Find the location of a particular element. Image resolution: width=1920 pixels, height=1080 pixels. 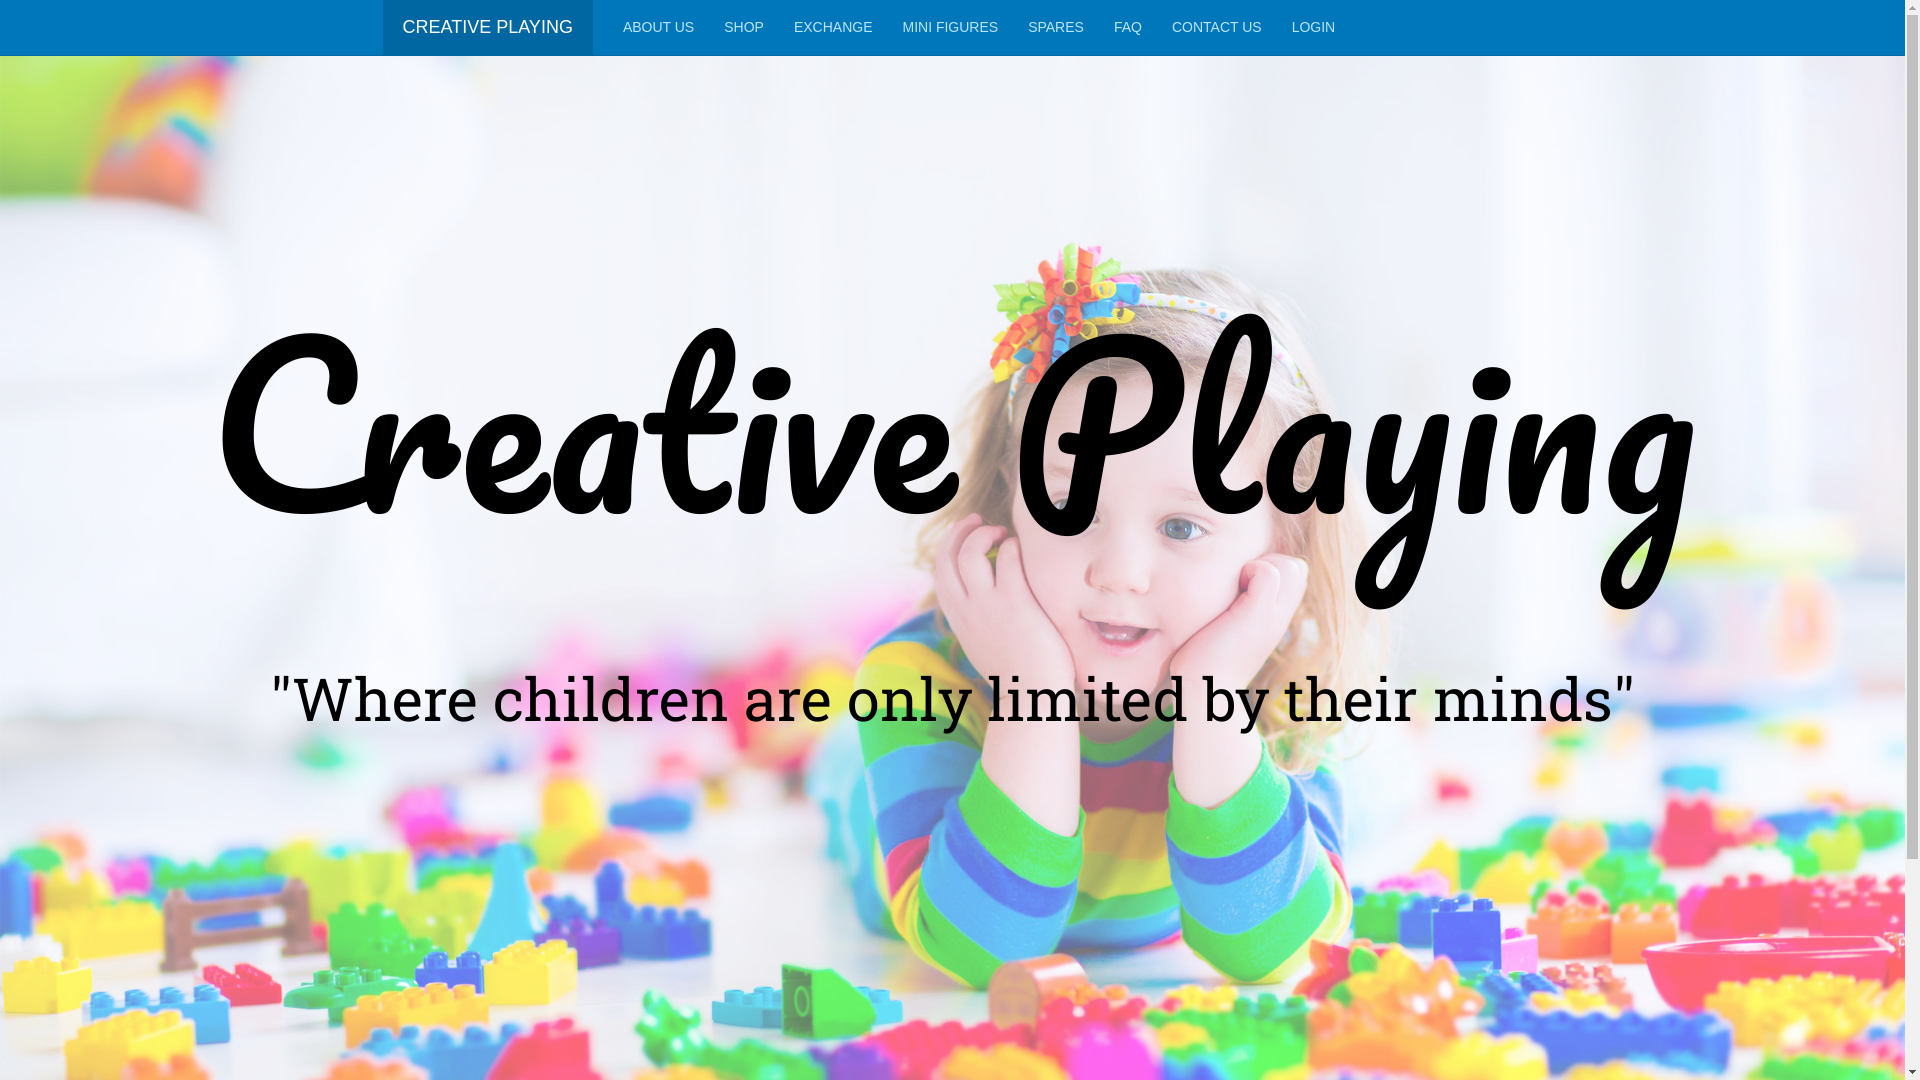

FAQ is located at coordinates (1128, 28).